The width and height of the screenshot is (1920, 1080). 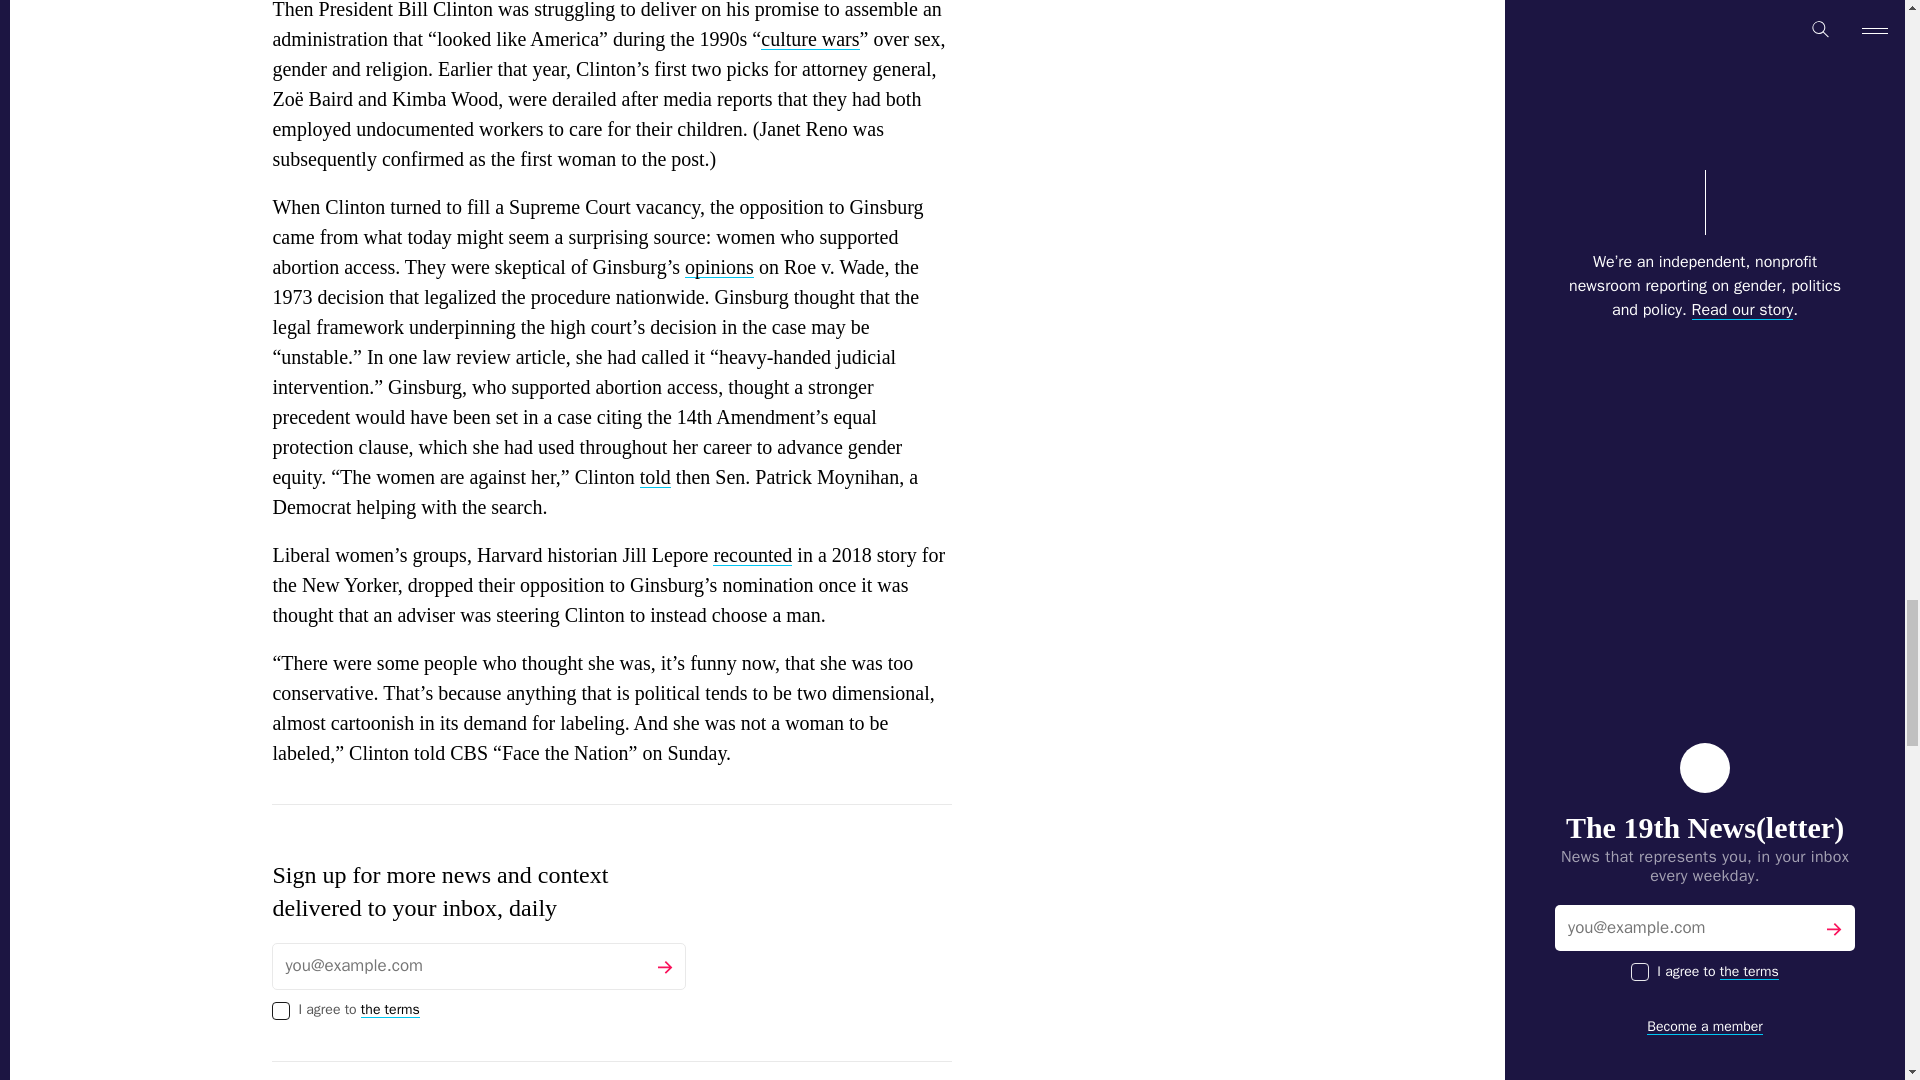 I want to click on on, so click(x=280, y=1010).